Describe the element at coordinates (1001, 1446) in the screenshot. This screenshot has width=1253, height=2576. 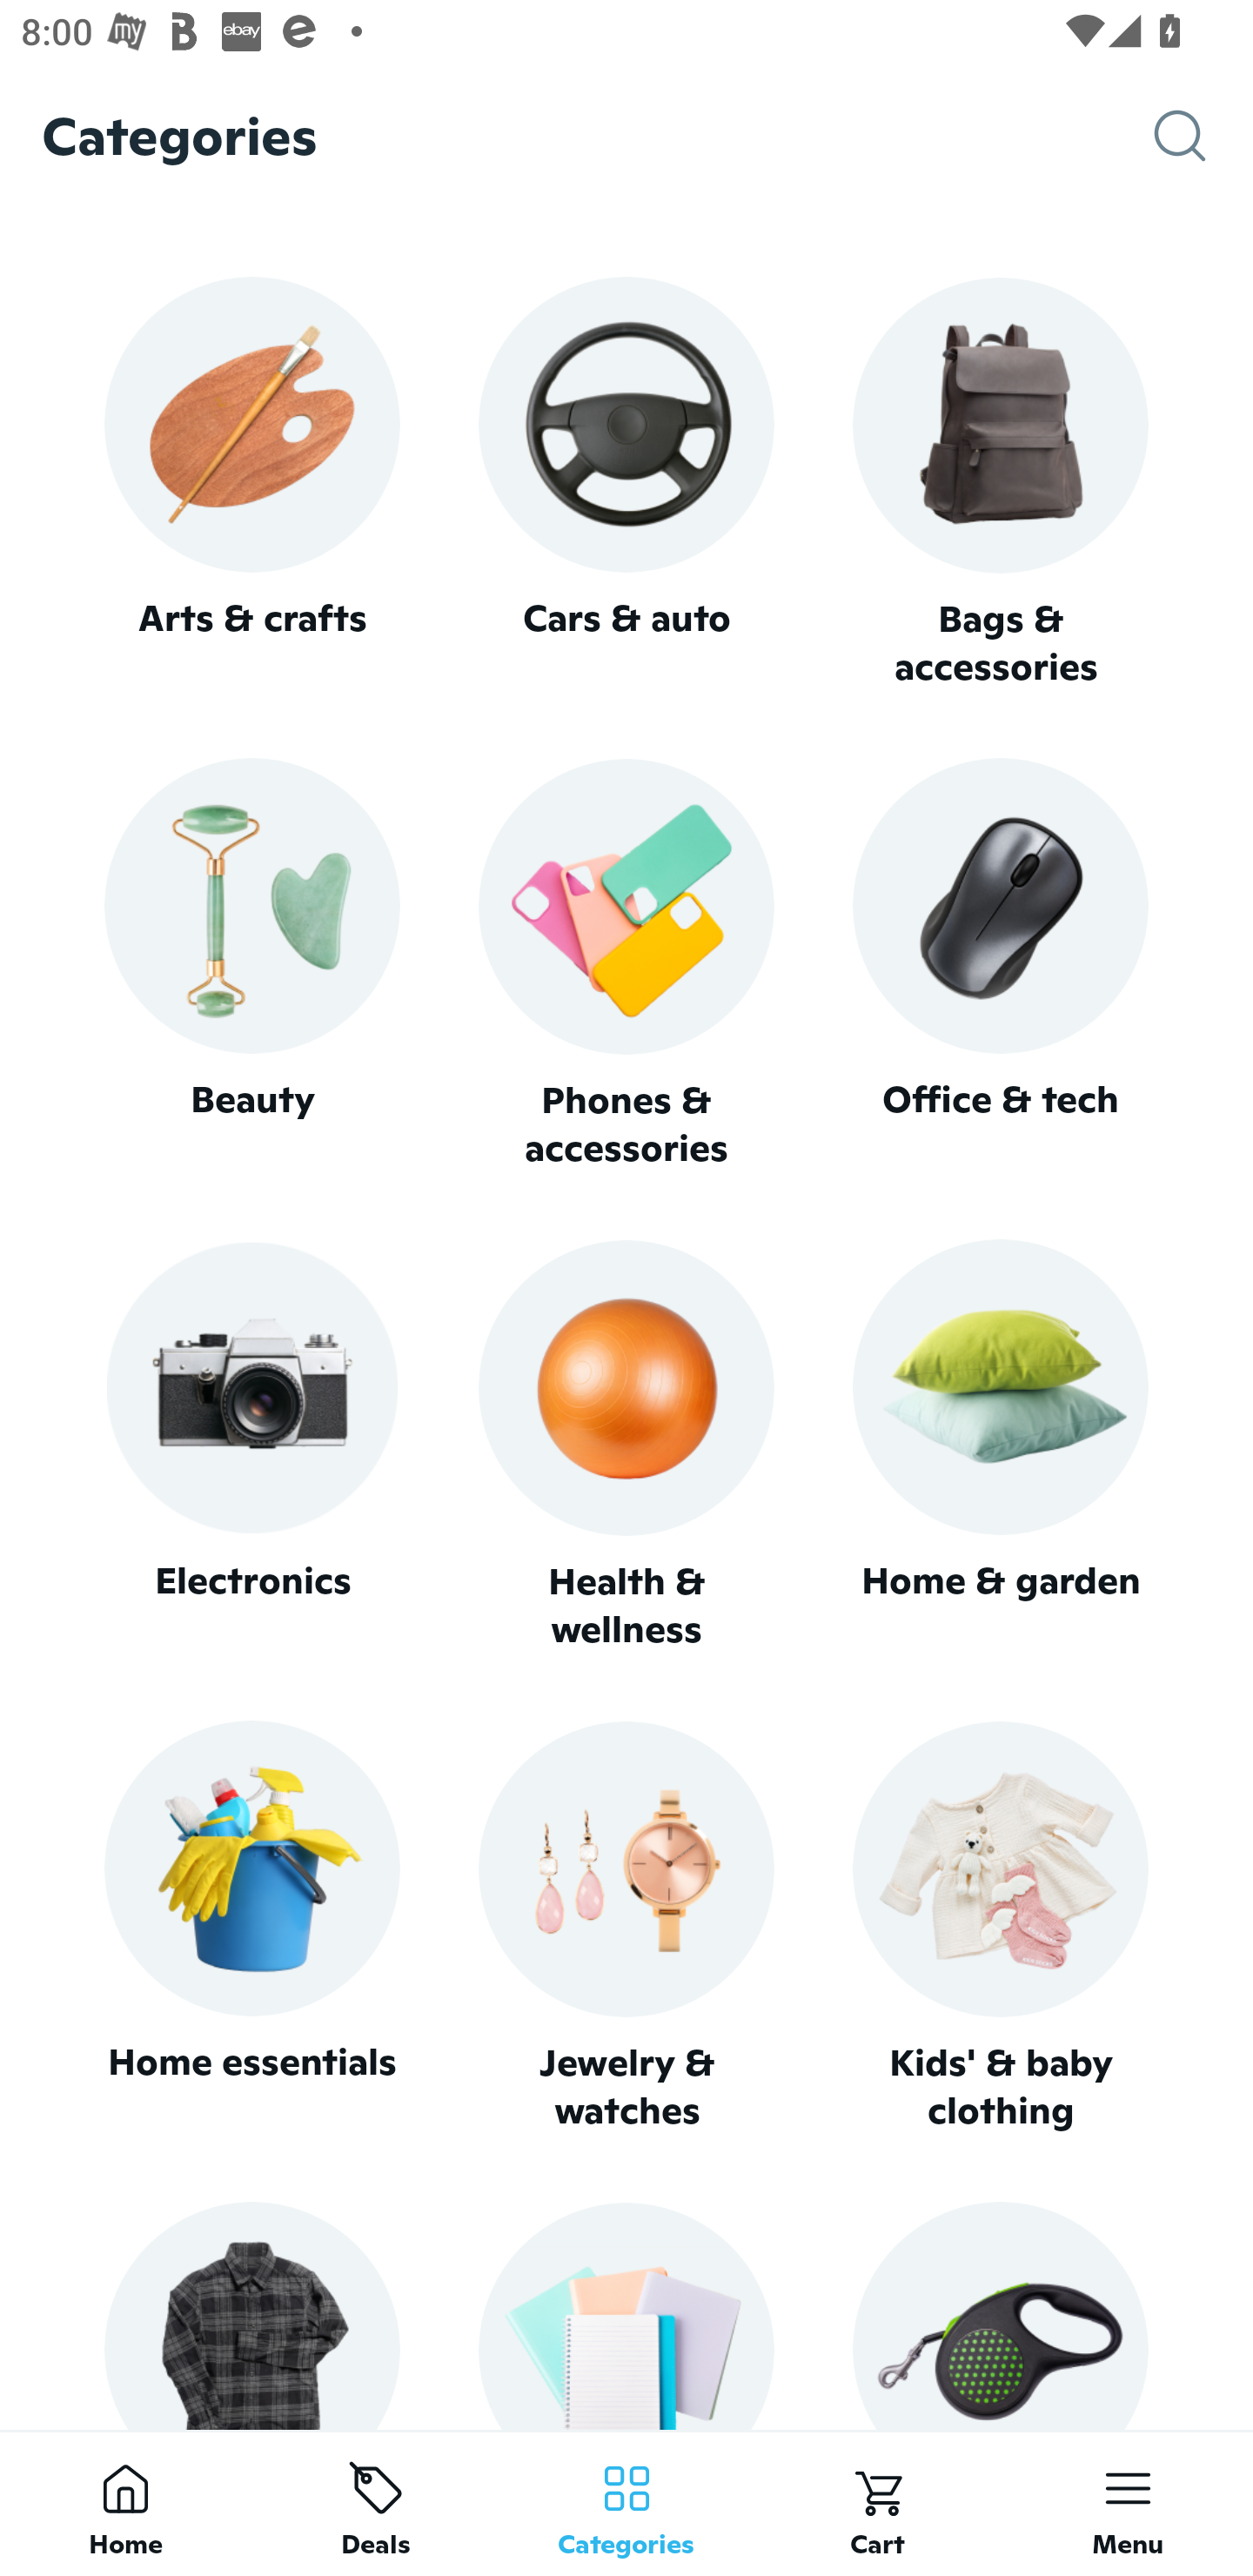
I see `Home & garden` at that location.